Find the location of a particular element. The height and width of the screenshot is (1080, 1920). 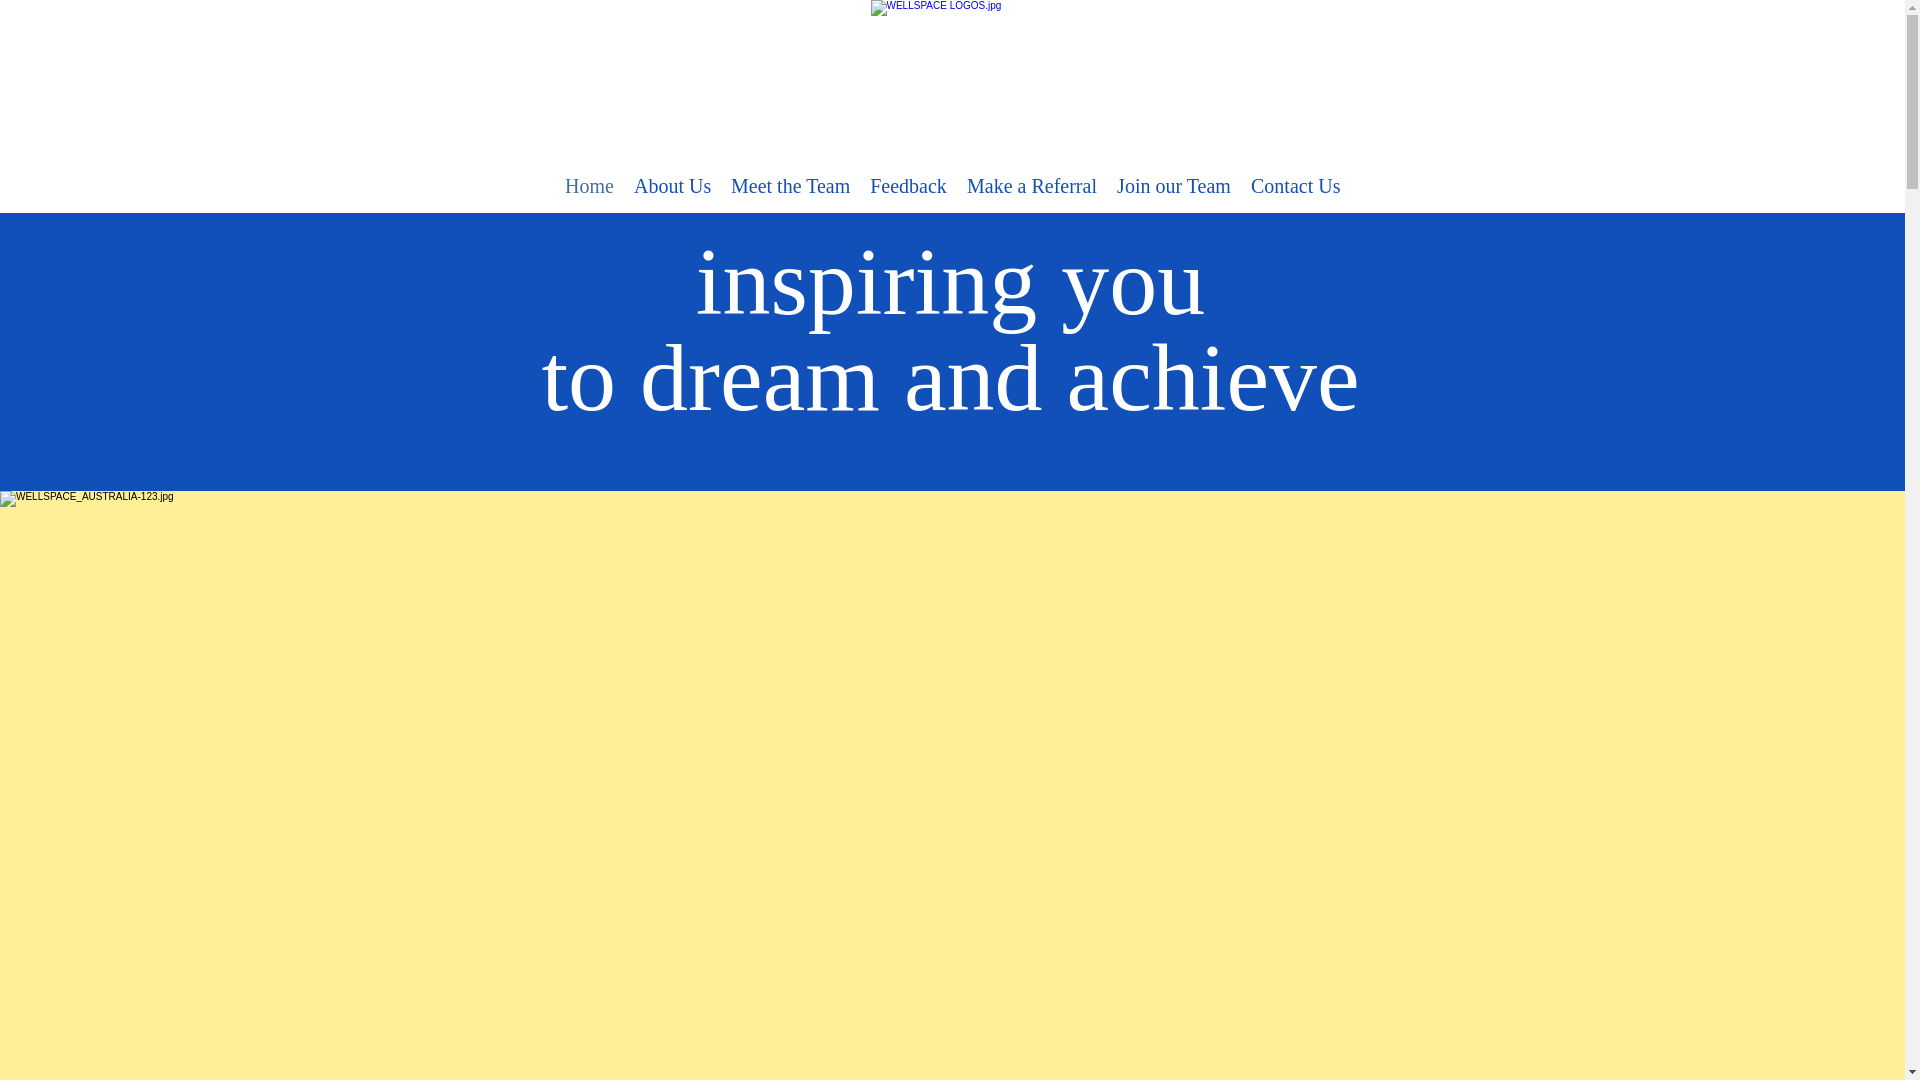

Join our Team is located at coordinates (1174, 186).